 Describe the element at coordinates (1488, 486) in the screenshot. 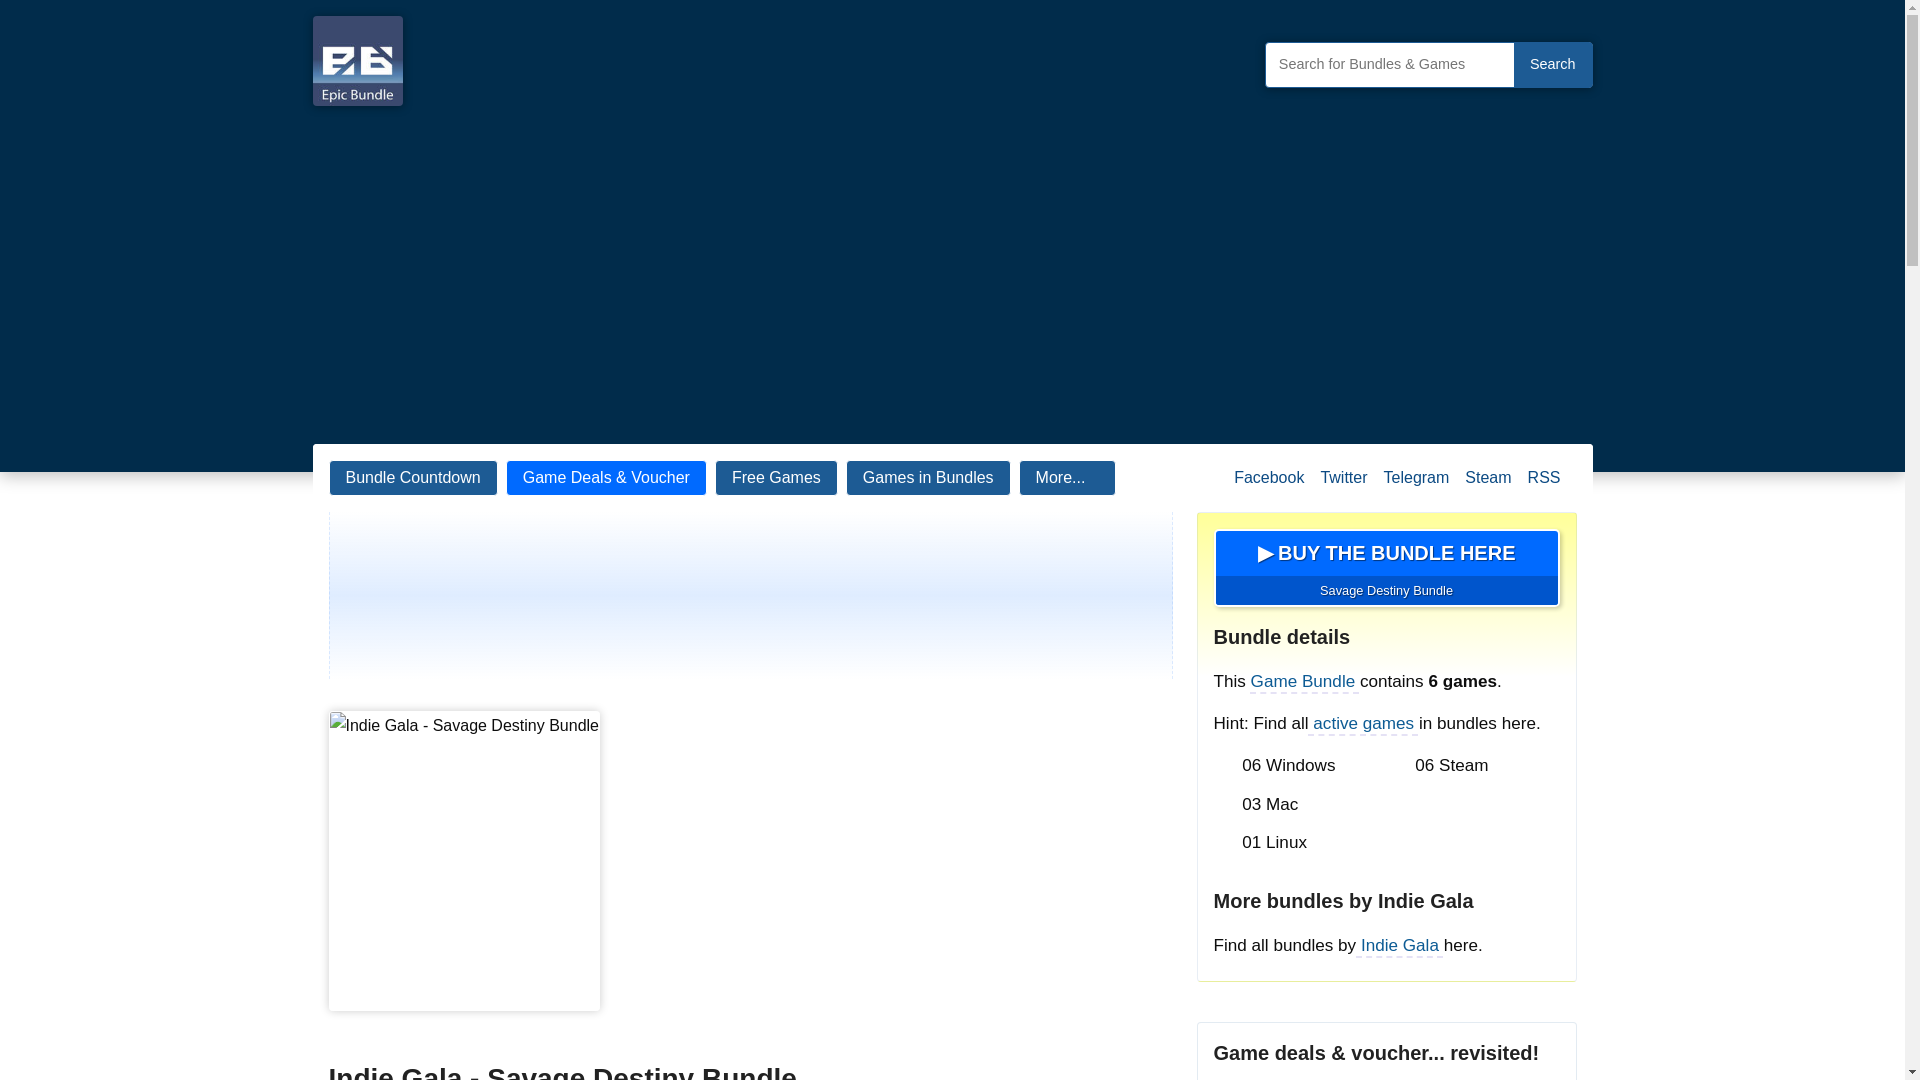

I see `Steam` at that location.